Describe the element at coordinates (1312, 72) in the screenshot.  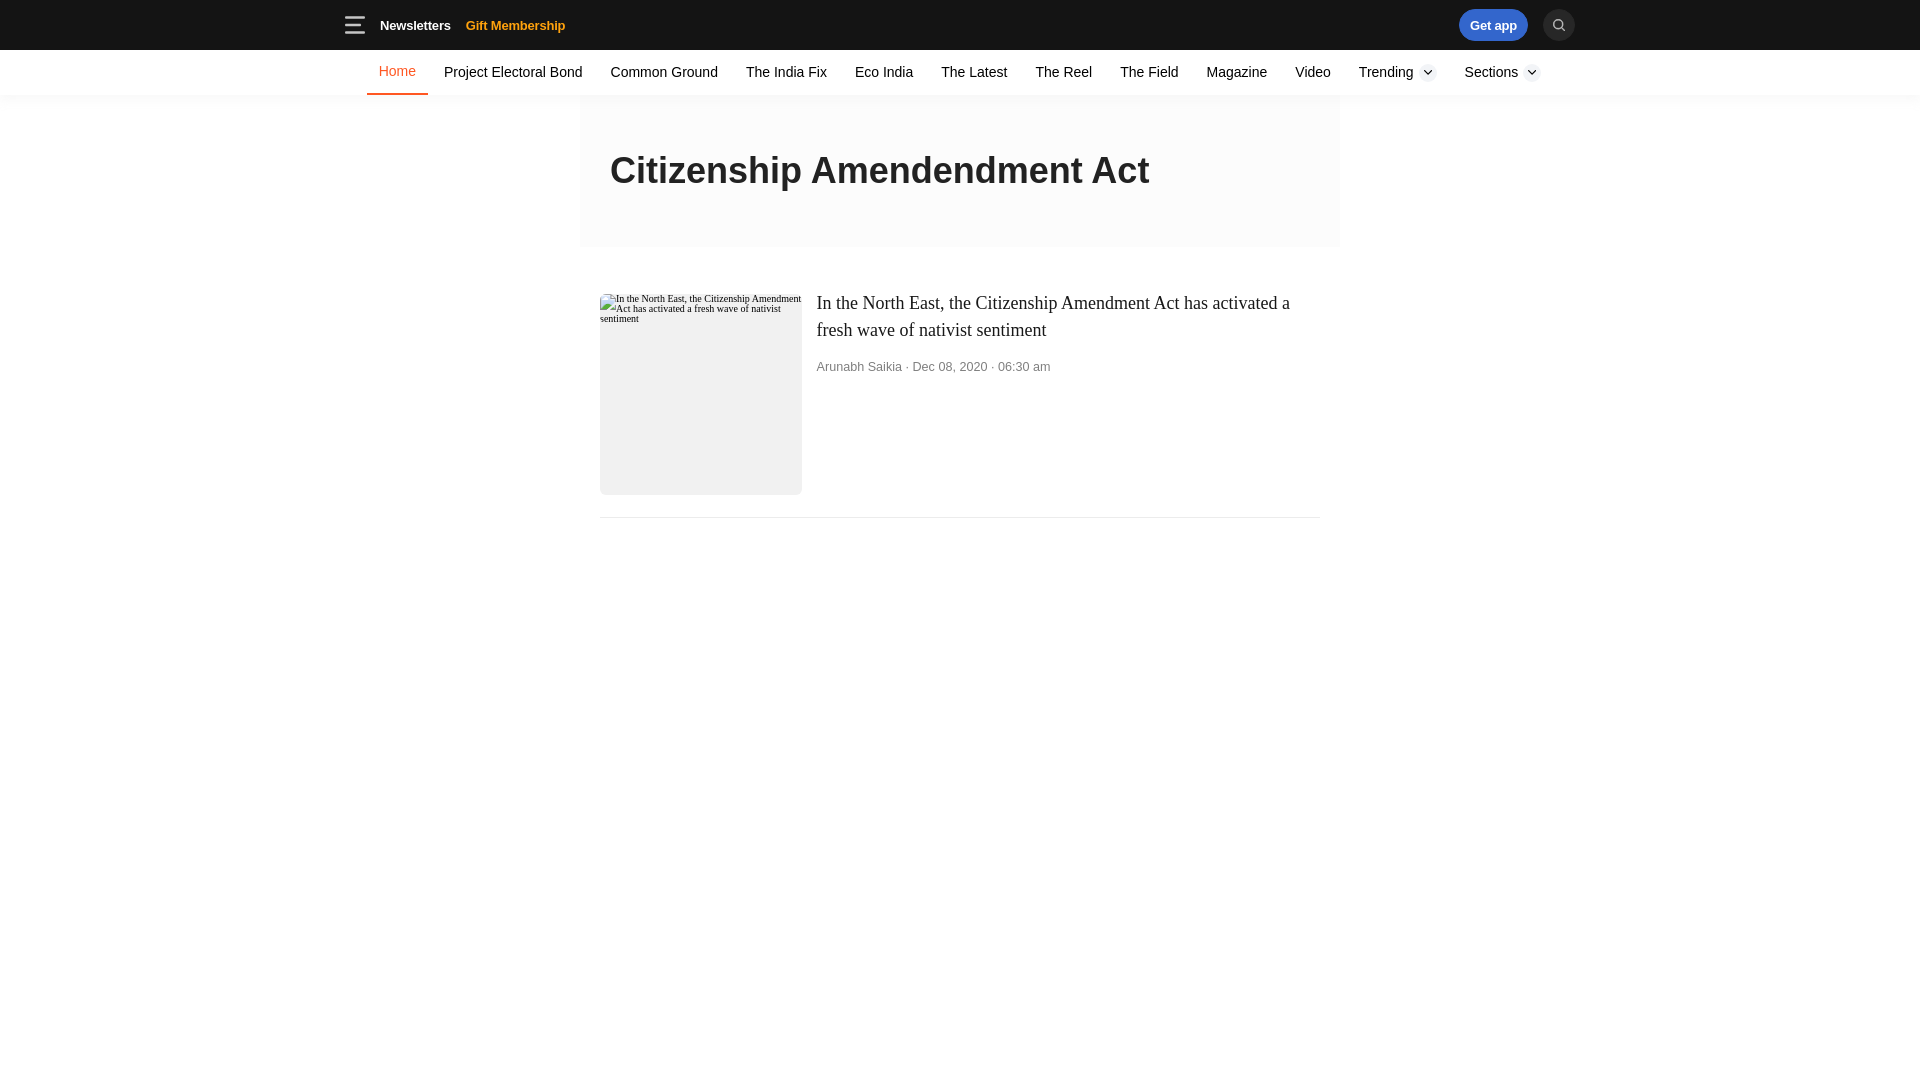
I see `Video` at that location.